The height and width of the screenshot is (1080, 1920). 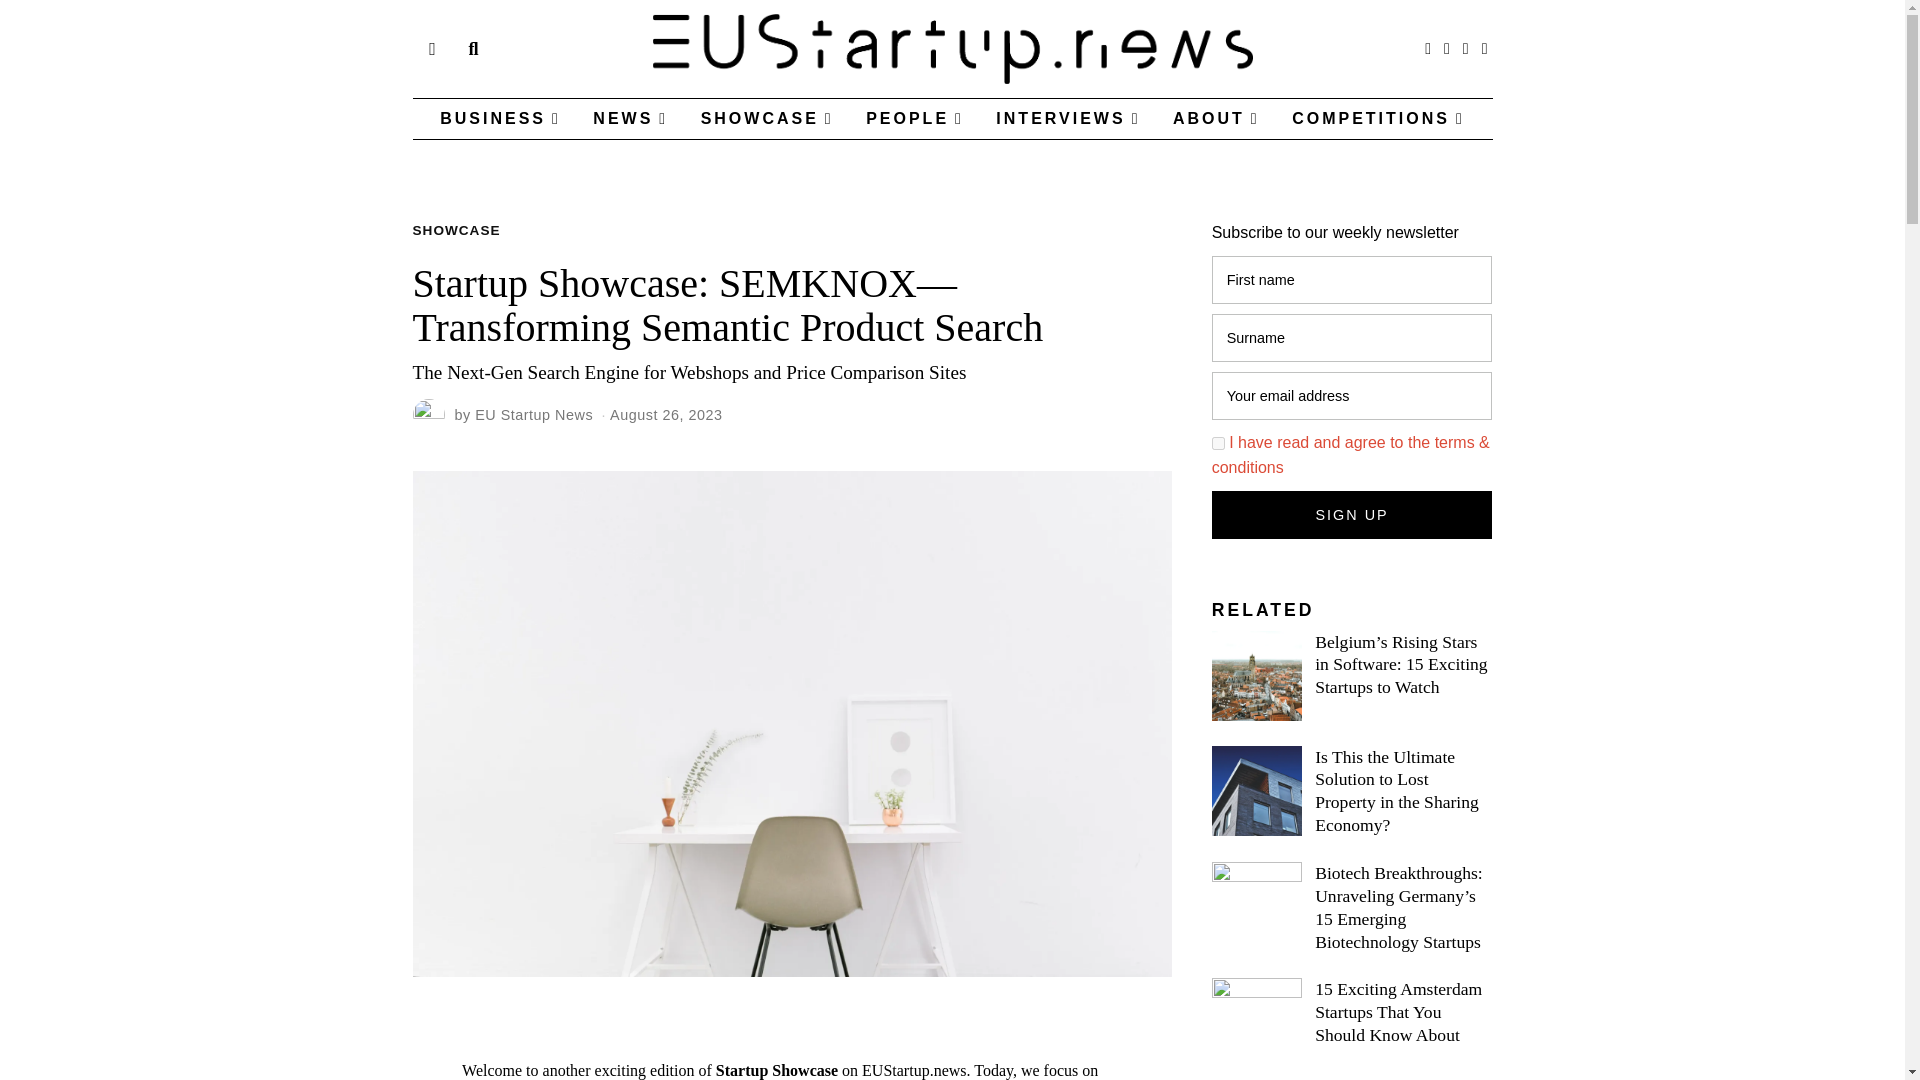 What do you see at coordinates (1216, 119) in the screenshot?
I see `ABOUT` at bounding box center [1216, 119].